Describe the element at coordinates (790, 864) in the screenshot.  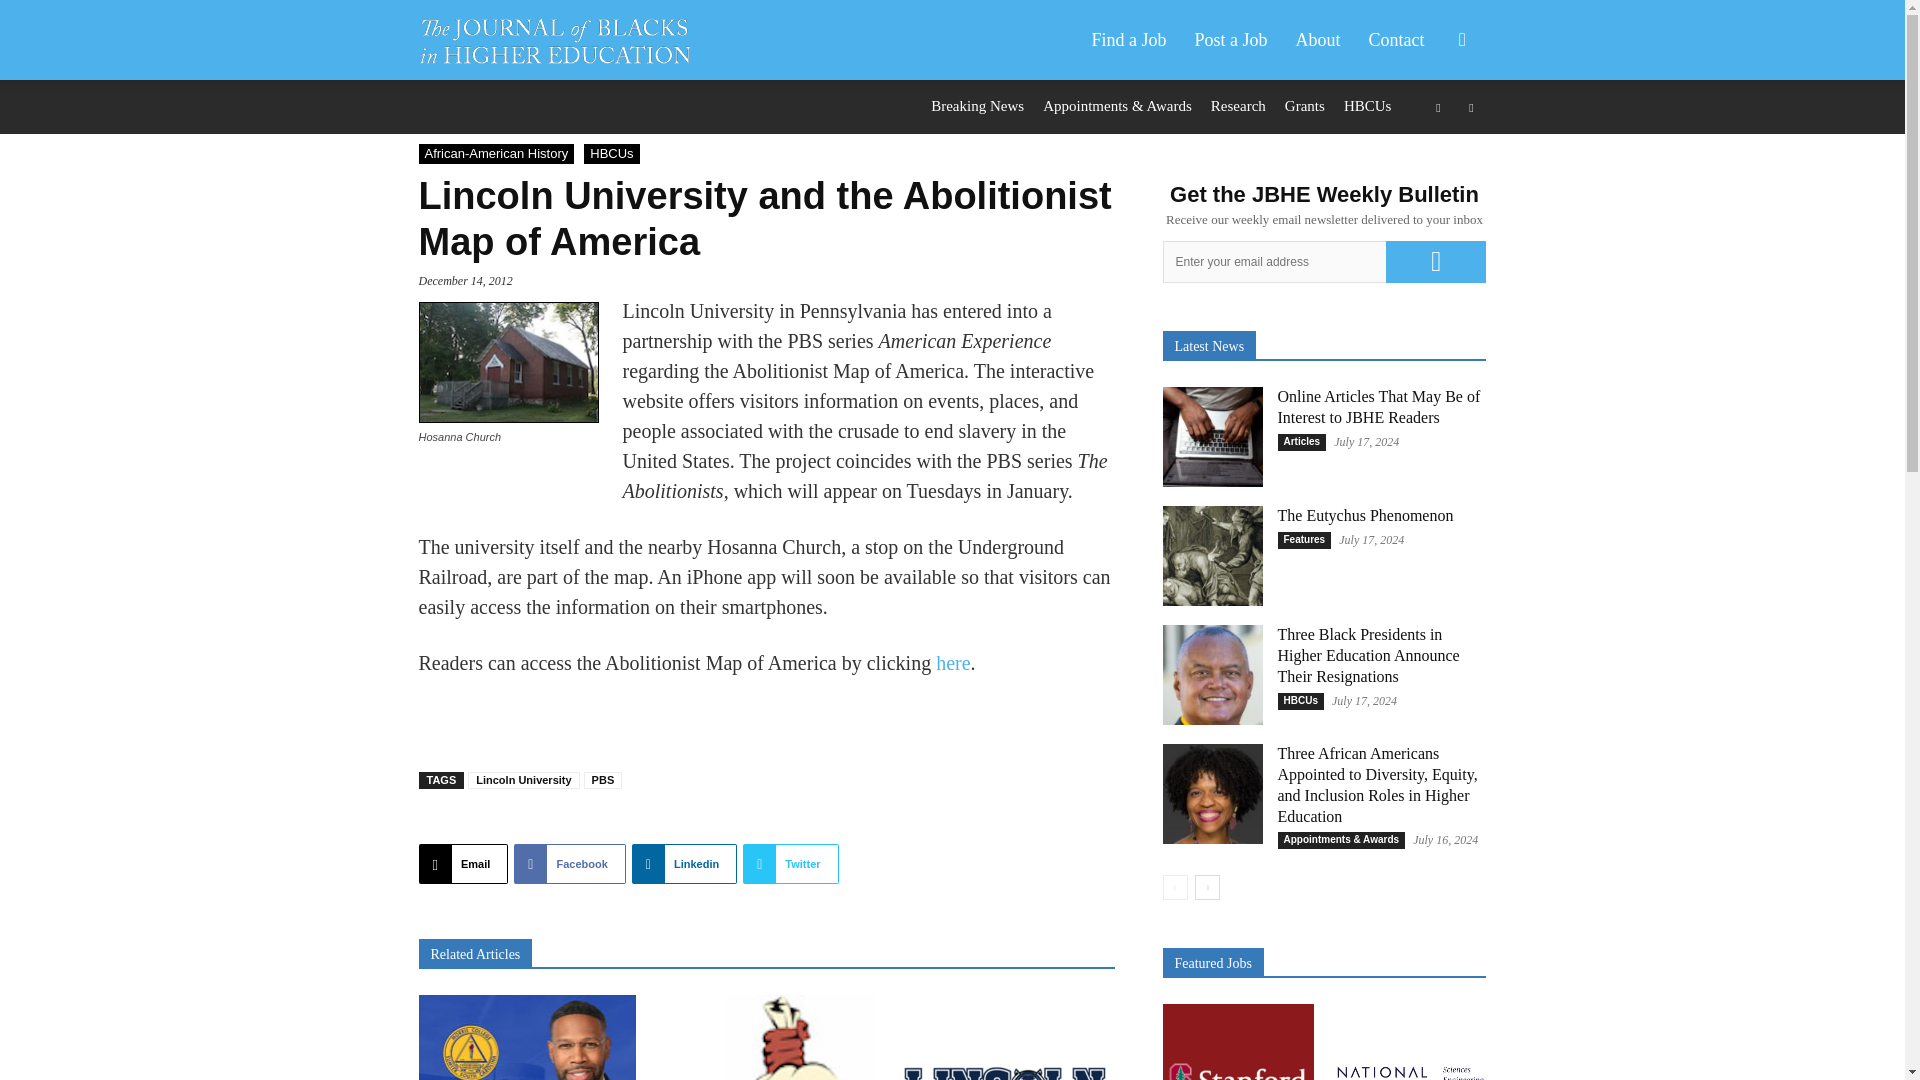
I see `Twitter` at that location.